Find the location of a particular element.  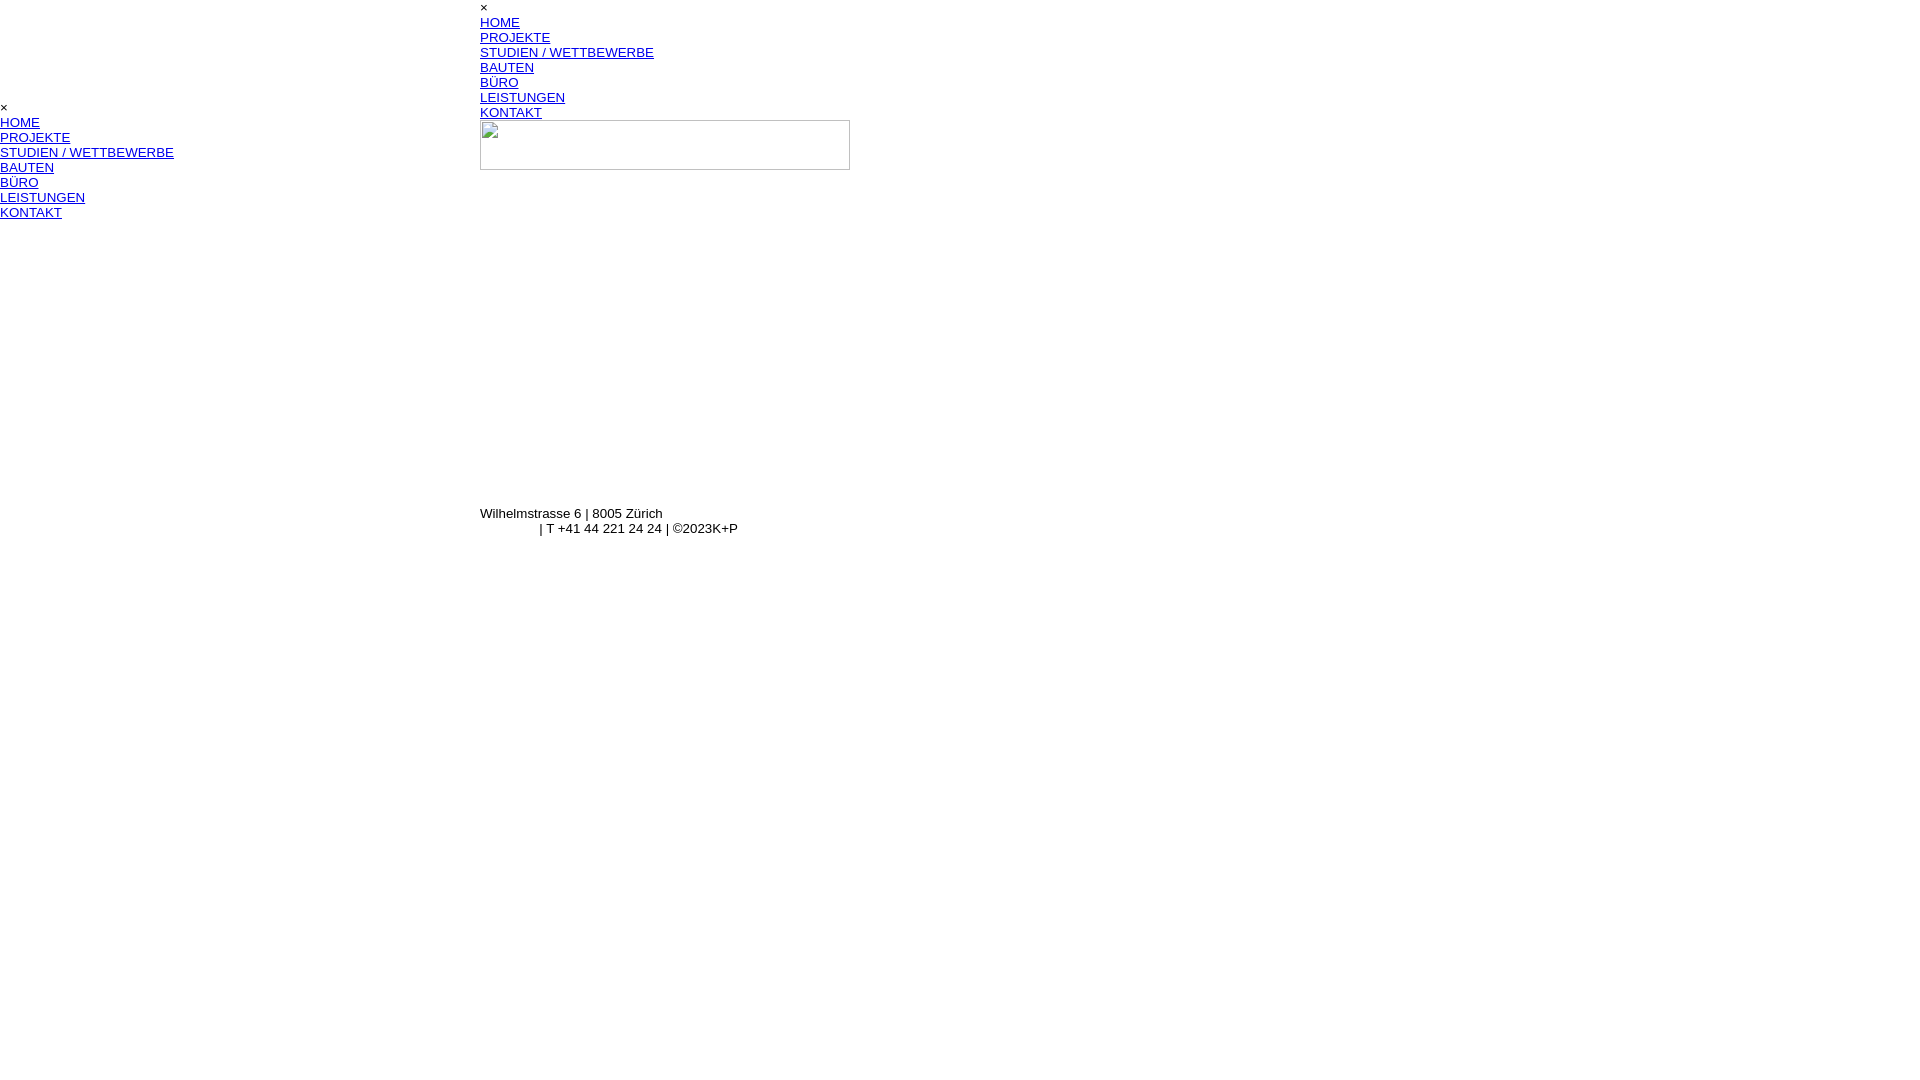

PROJEKTE is located at coordinates (515, 38).